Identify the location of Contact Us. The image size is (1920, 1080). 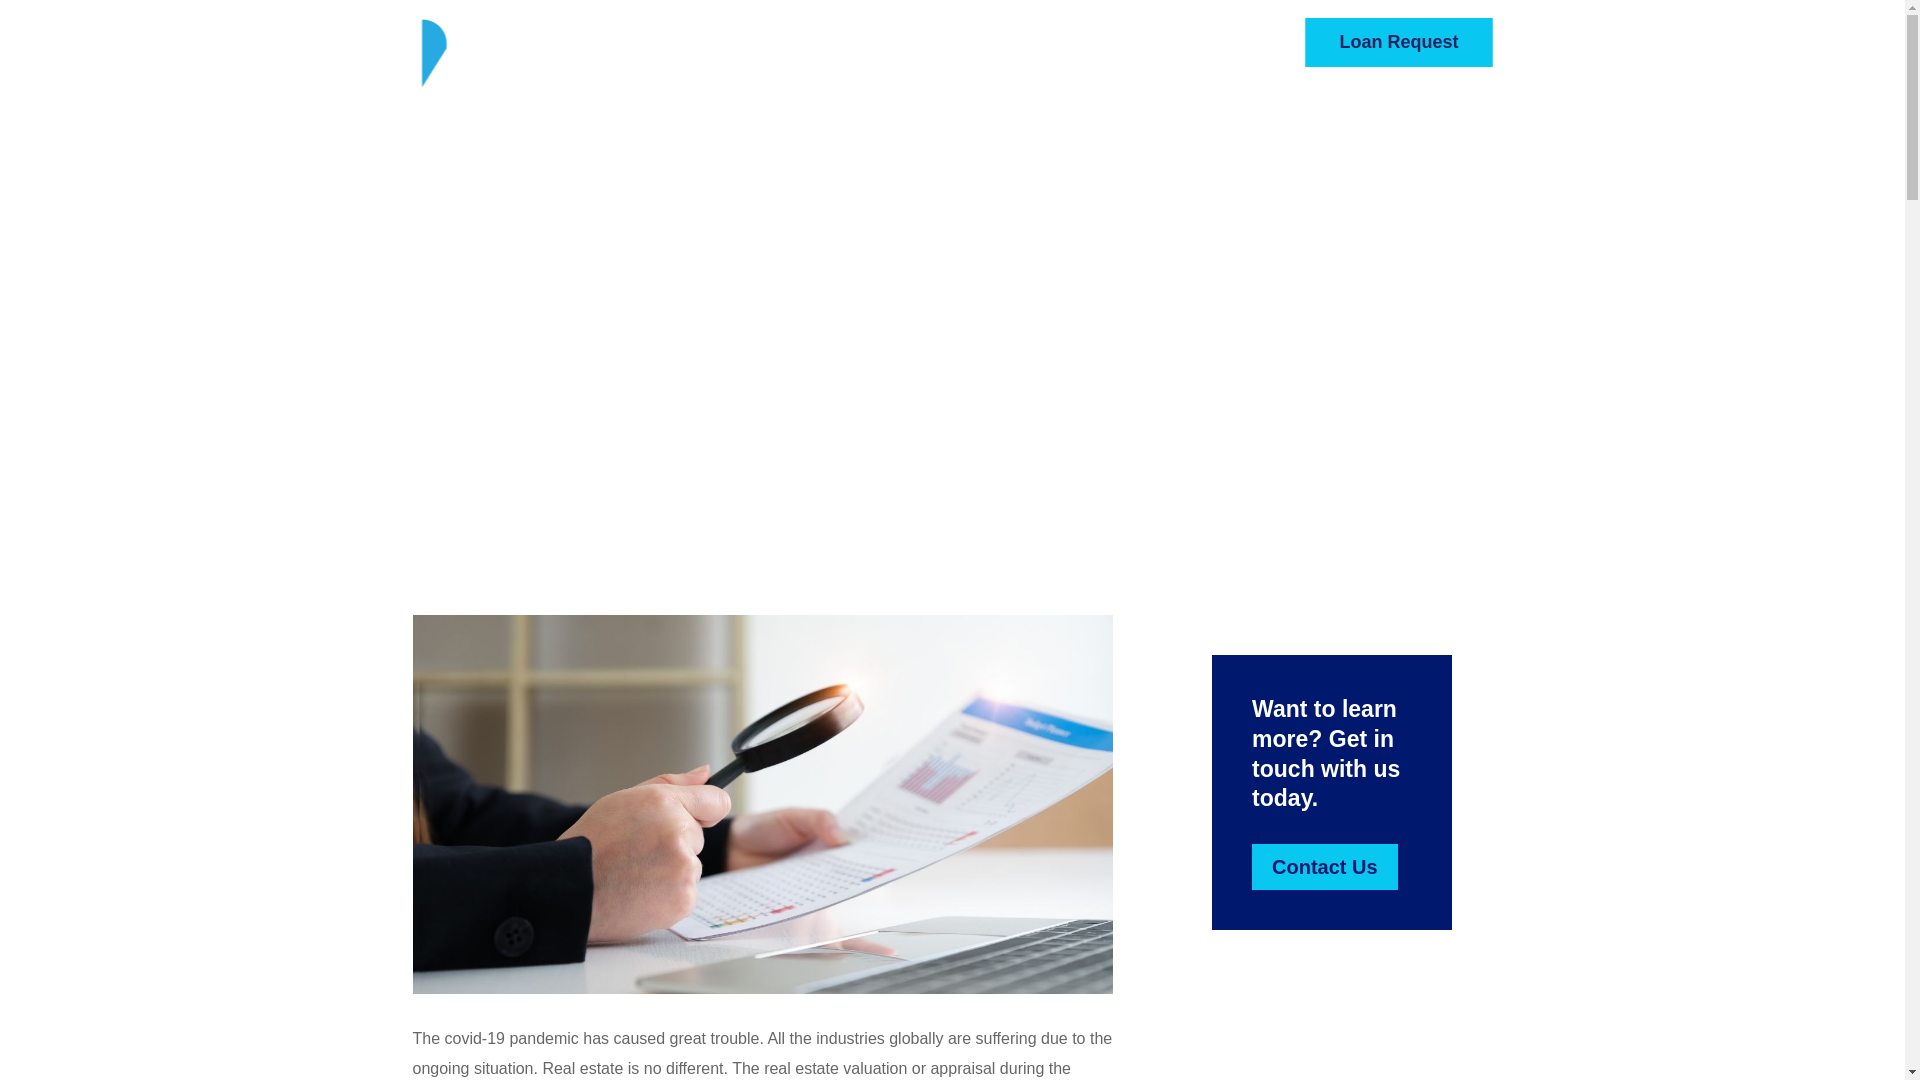
(1324, 866).